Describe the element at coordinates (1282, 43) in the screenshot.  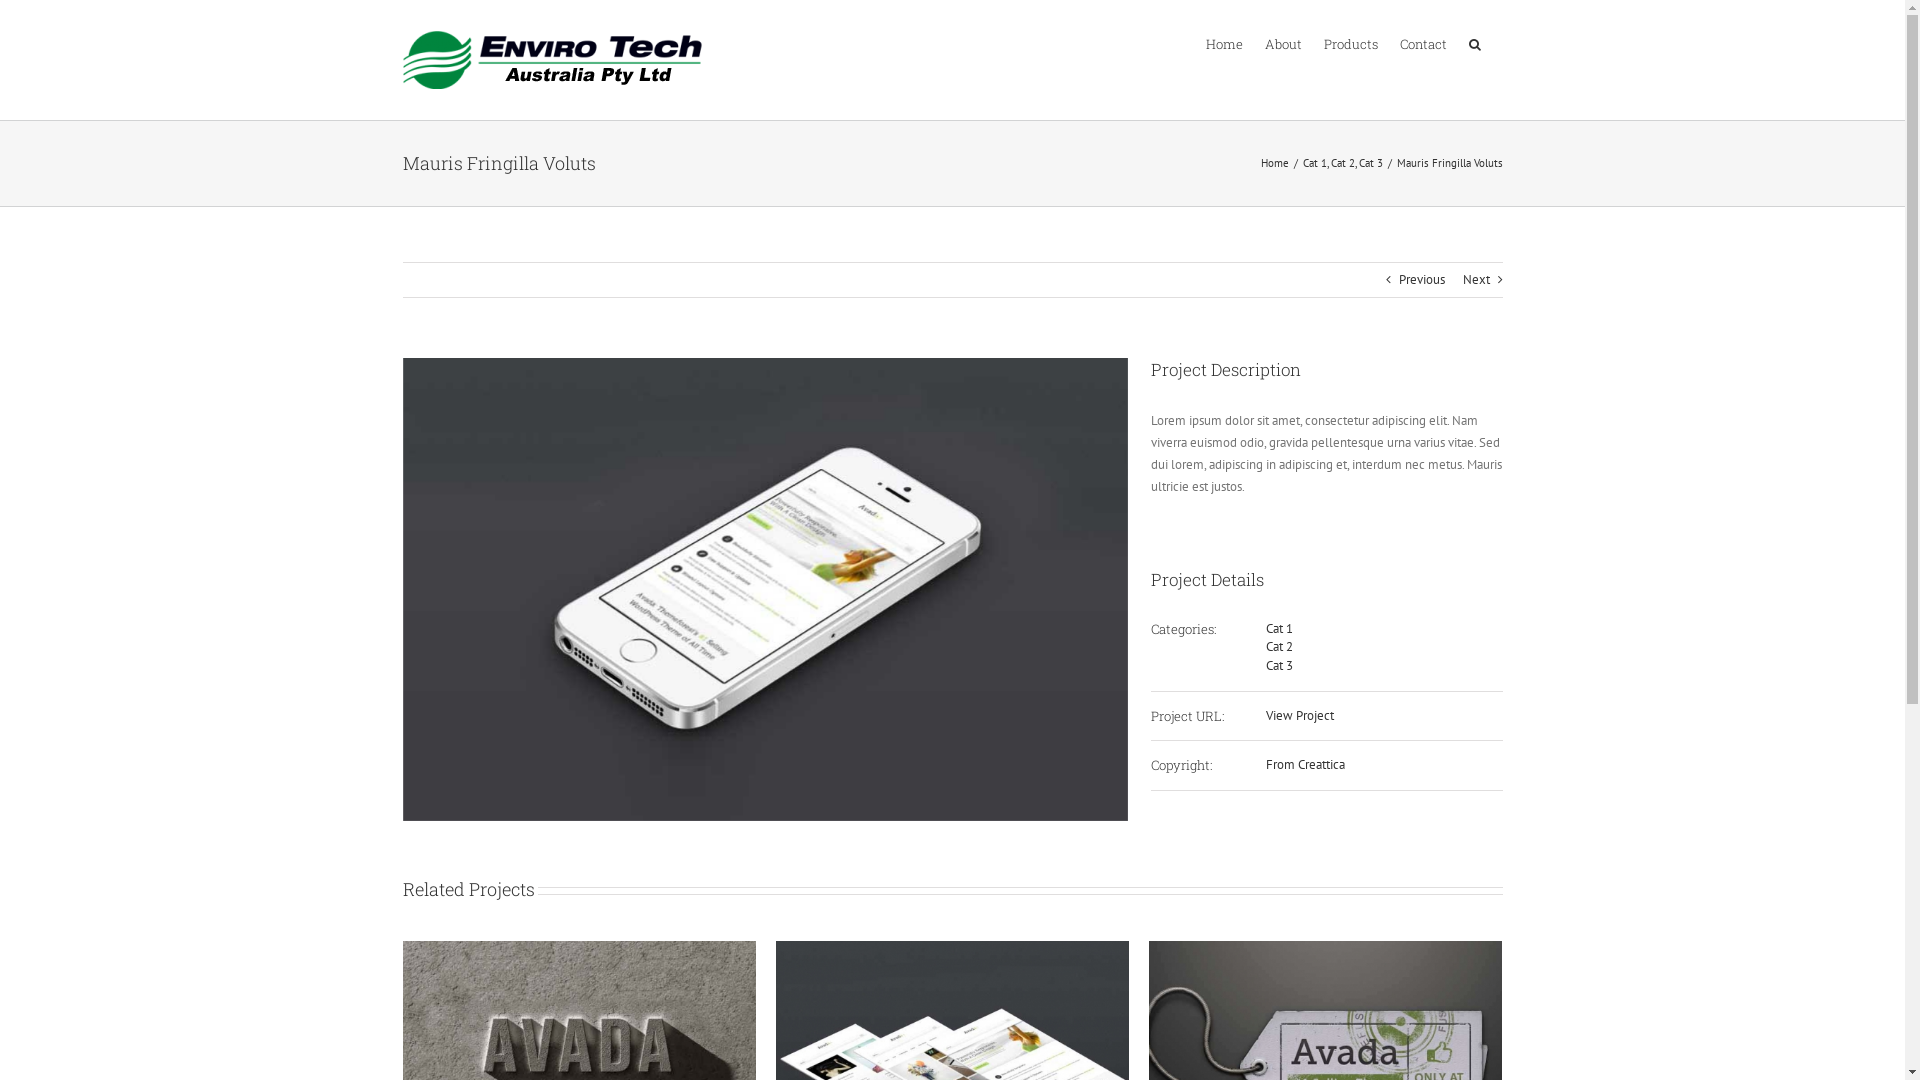
I see `About` at that location.